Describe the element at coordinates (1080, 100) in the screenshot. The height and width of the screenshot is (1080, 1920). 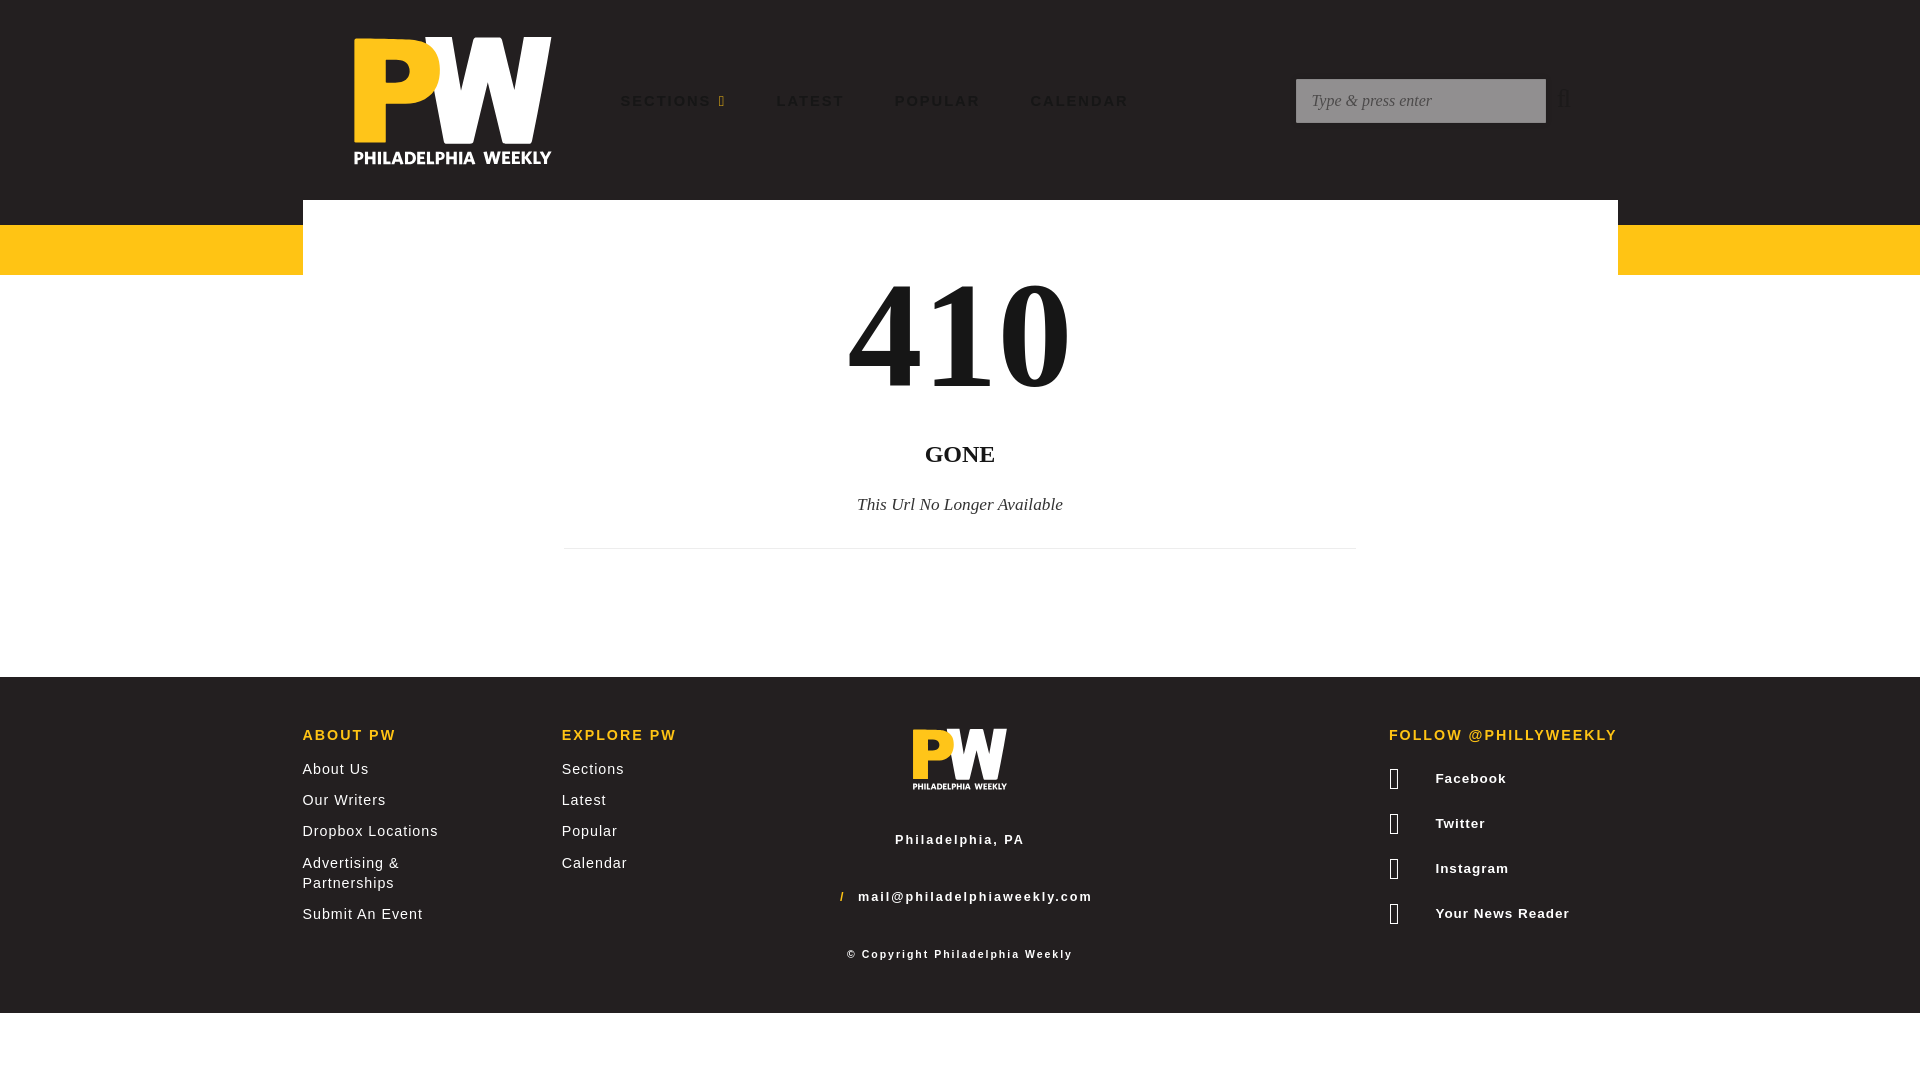
I see `CALENDAR` at that location.